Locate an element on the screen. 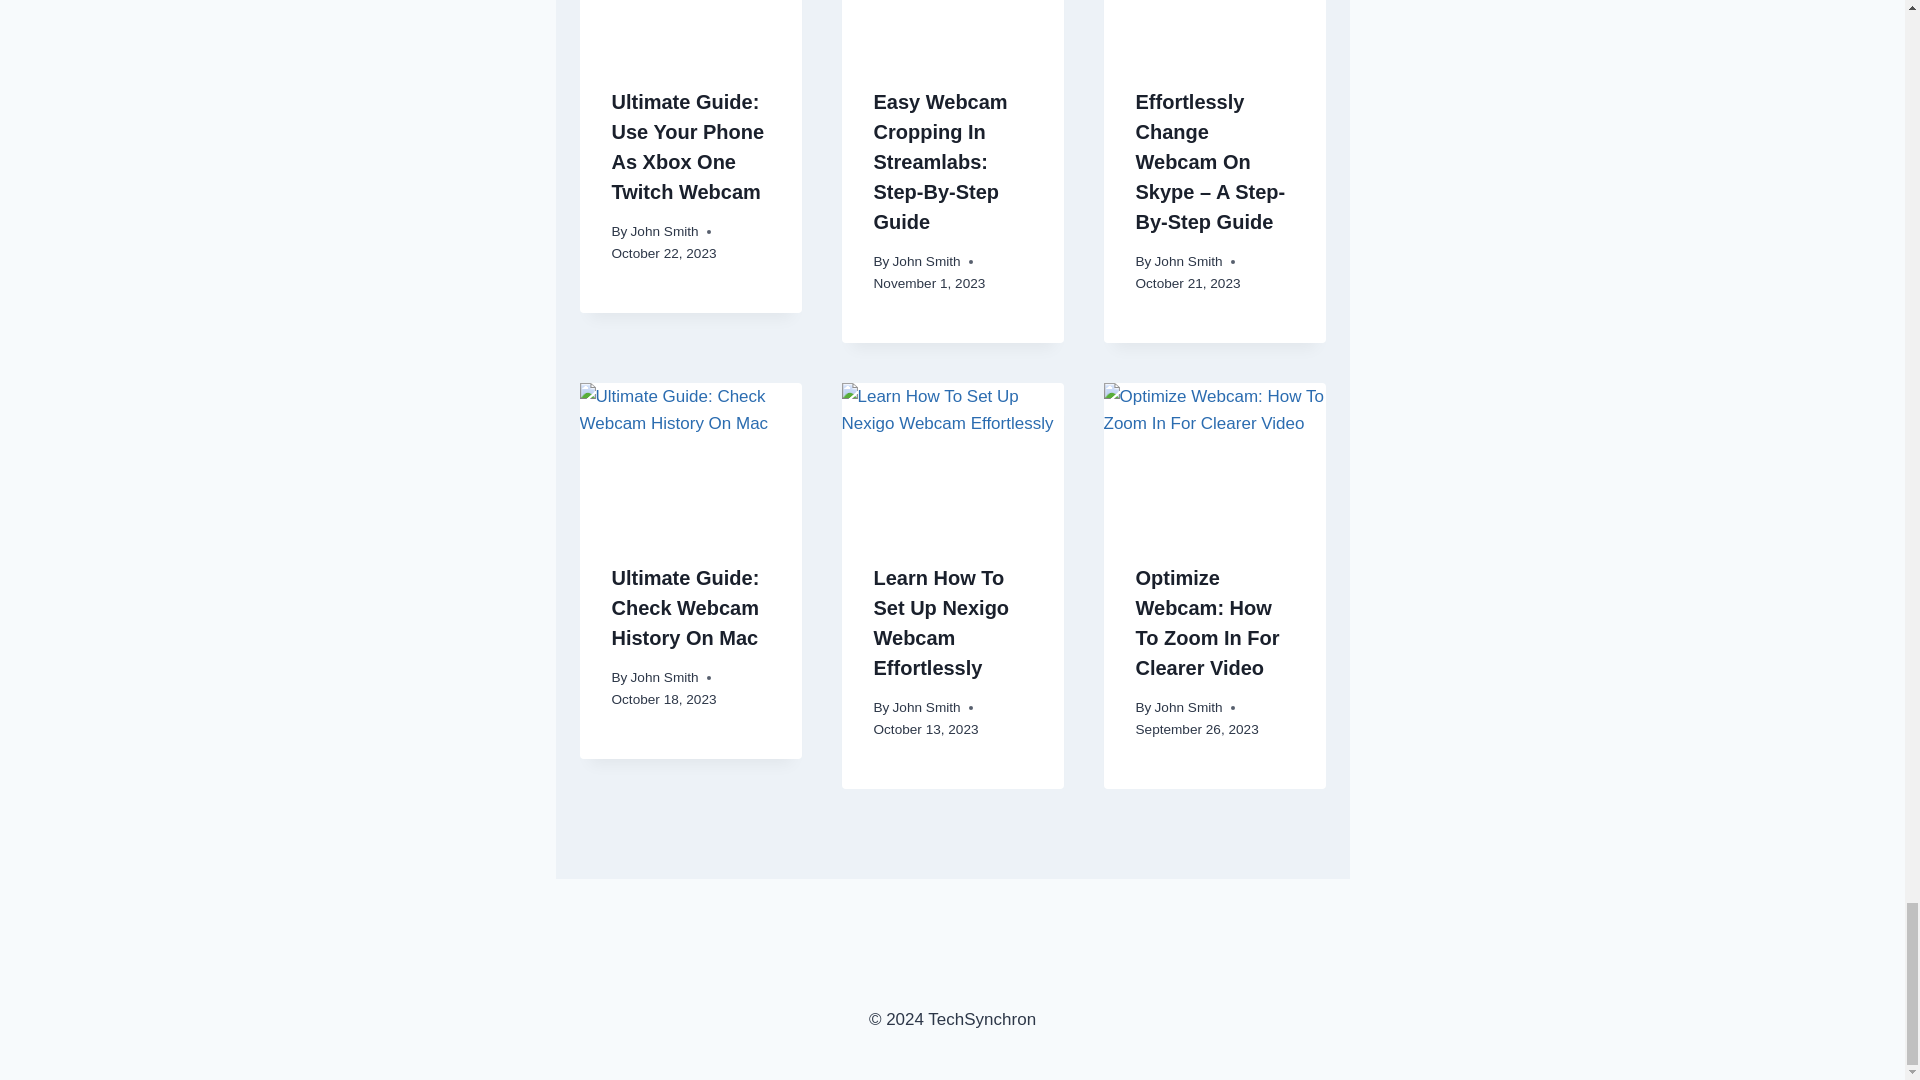 This screenshot has height=1080, width=1920. John Smith is located at coordinates (664, 230).